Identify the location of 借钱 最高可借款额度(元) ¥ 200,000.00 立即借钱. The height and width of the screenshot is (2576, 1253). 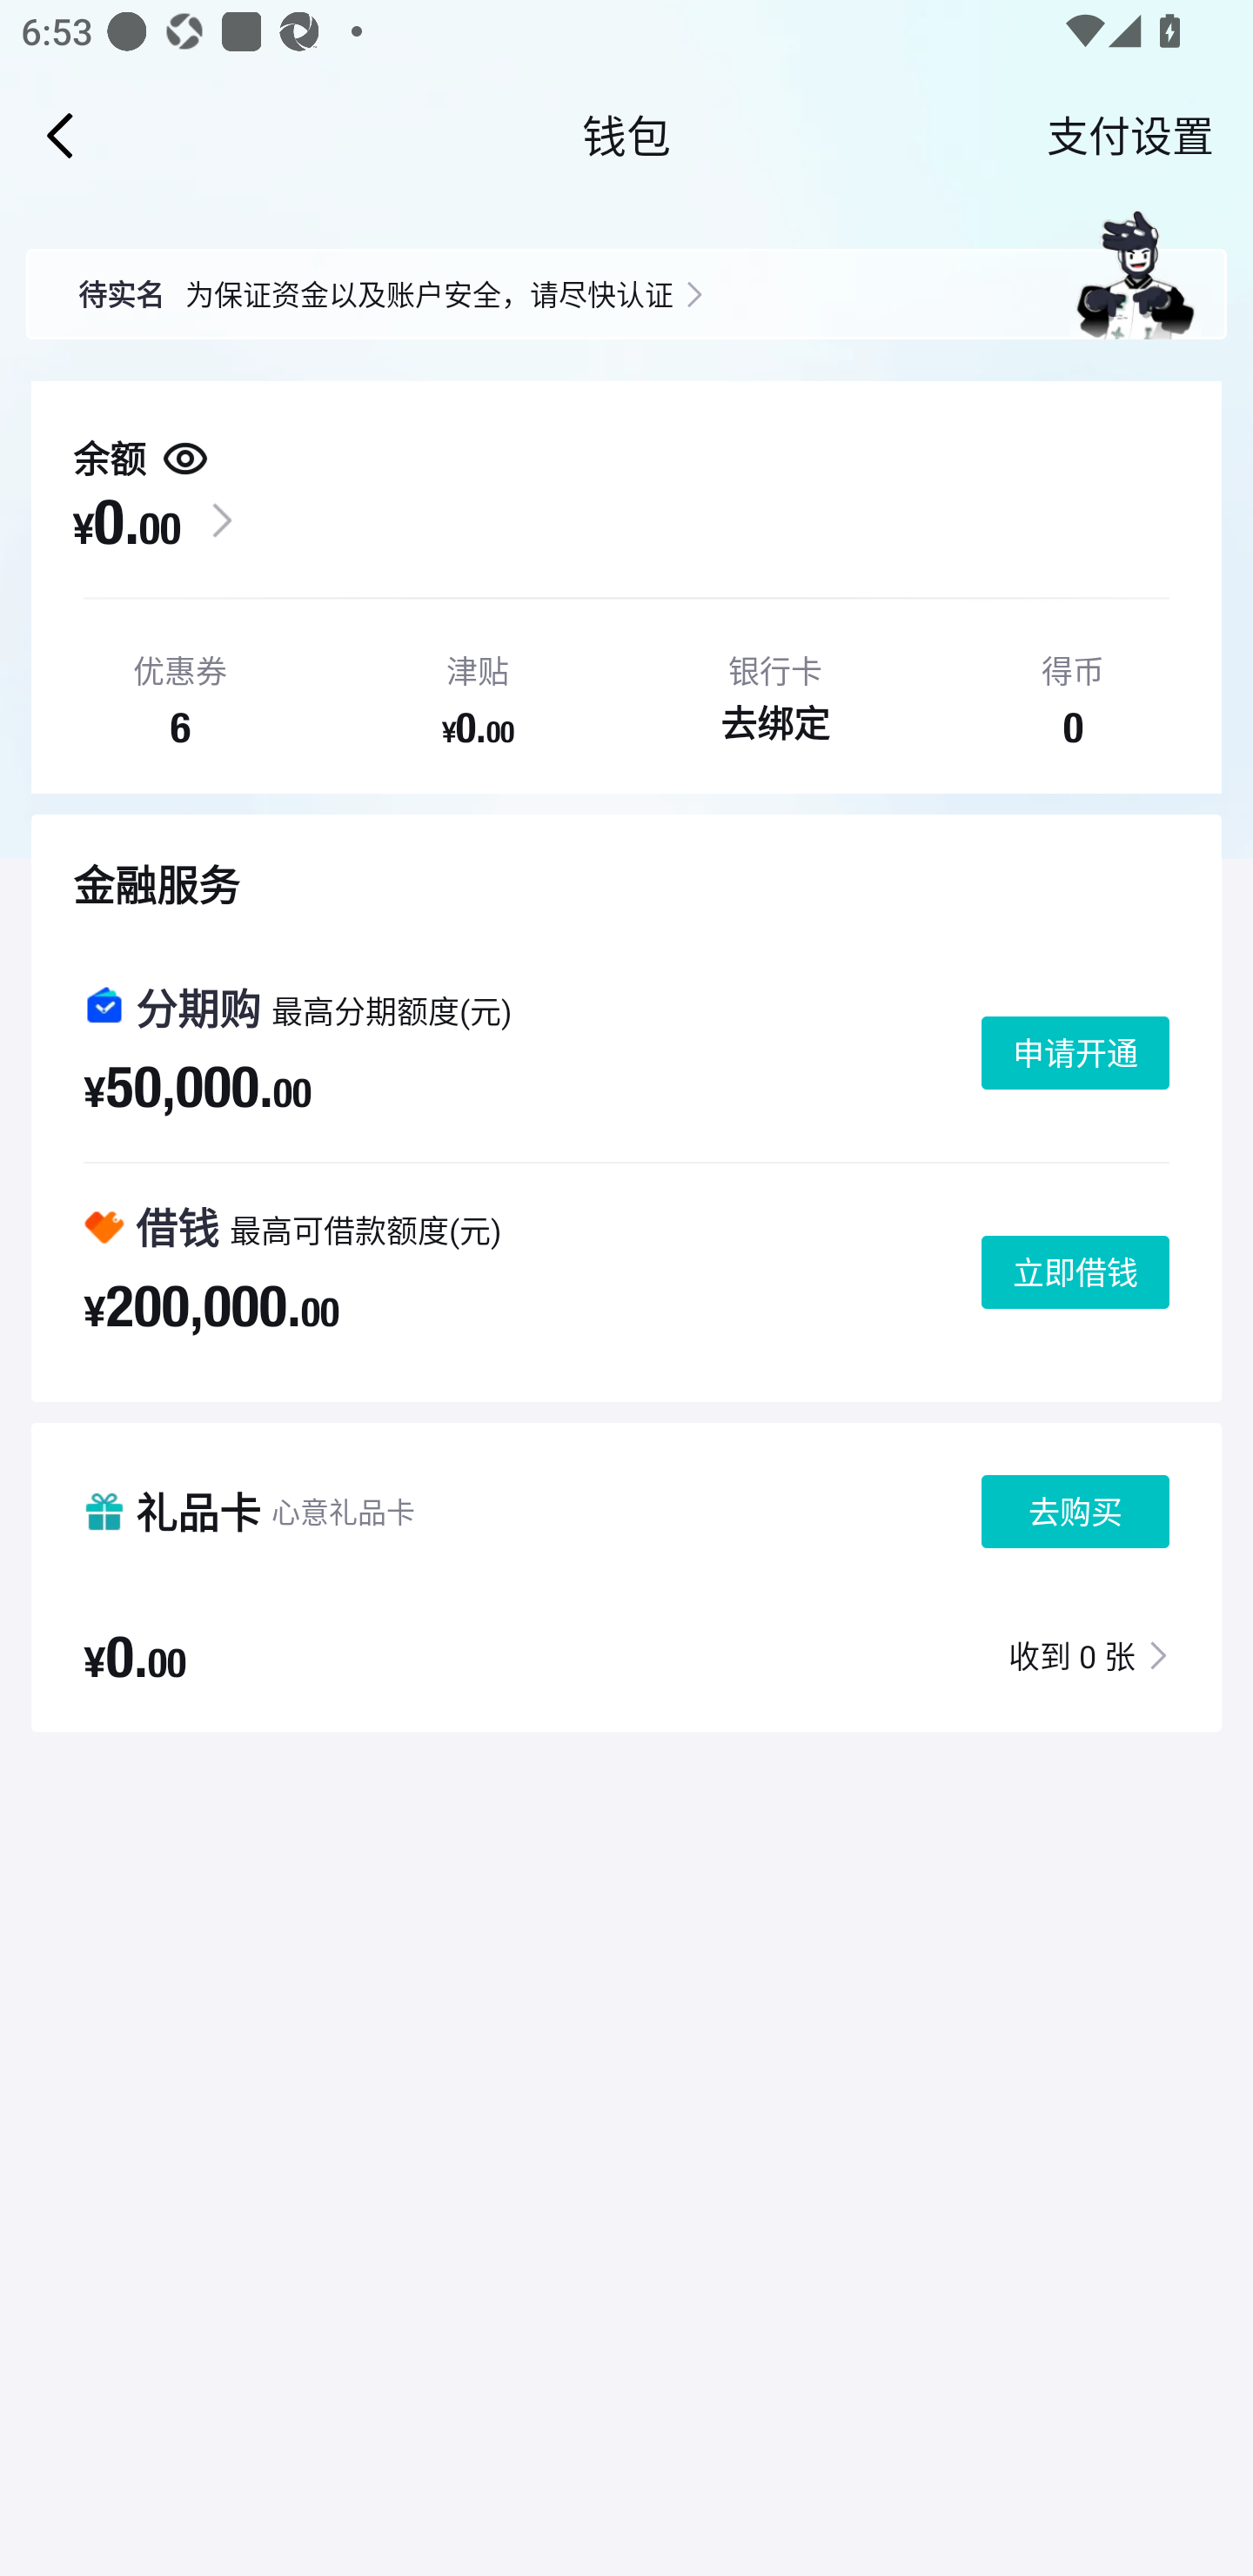
(626, 1272).